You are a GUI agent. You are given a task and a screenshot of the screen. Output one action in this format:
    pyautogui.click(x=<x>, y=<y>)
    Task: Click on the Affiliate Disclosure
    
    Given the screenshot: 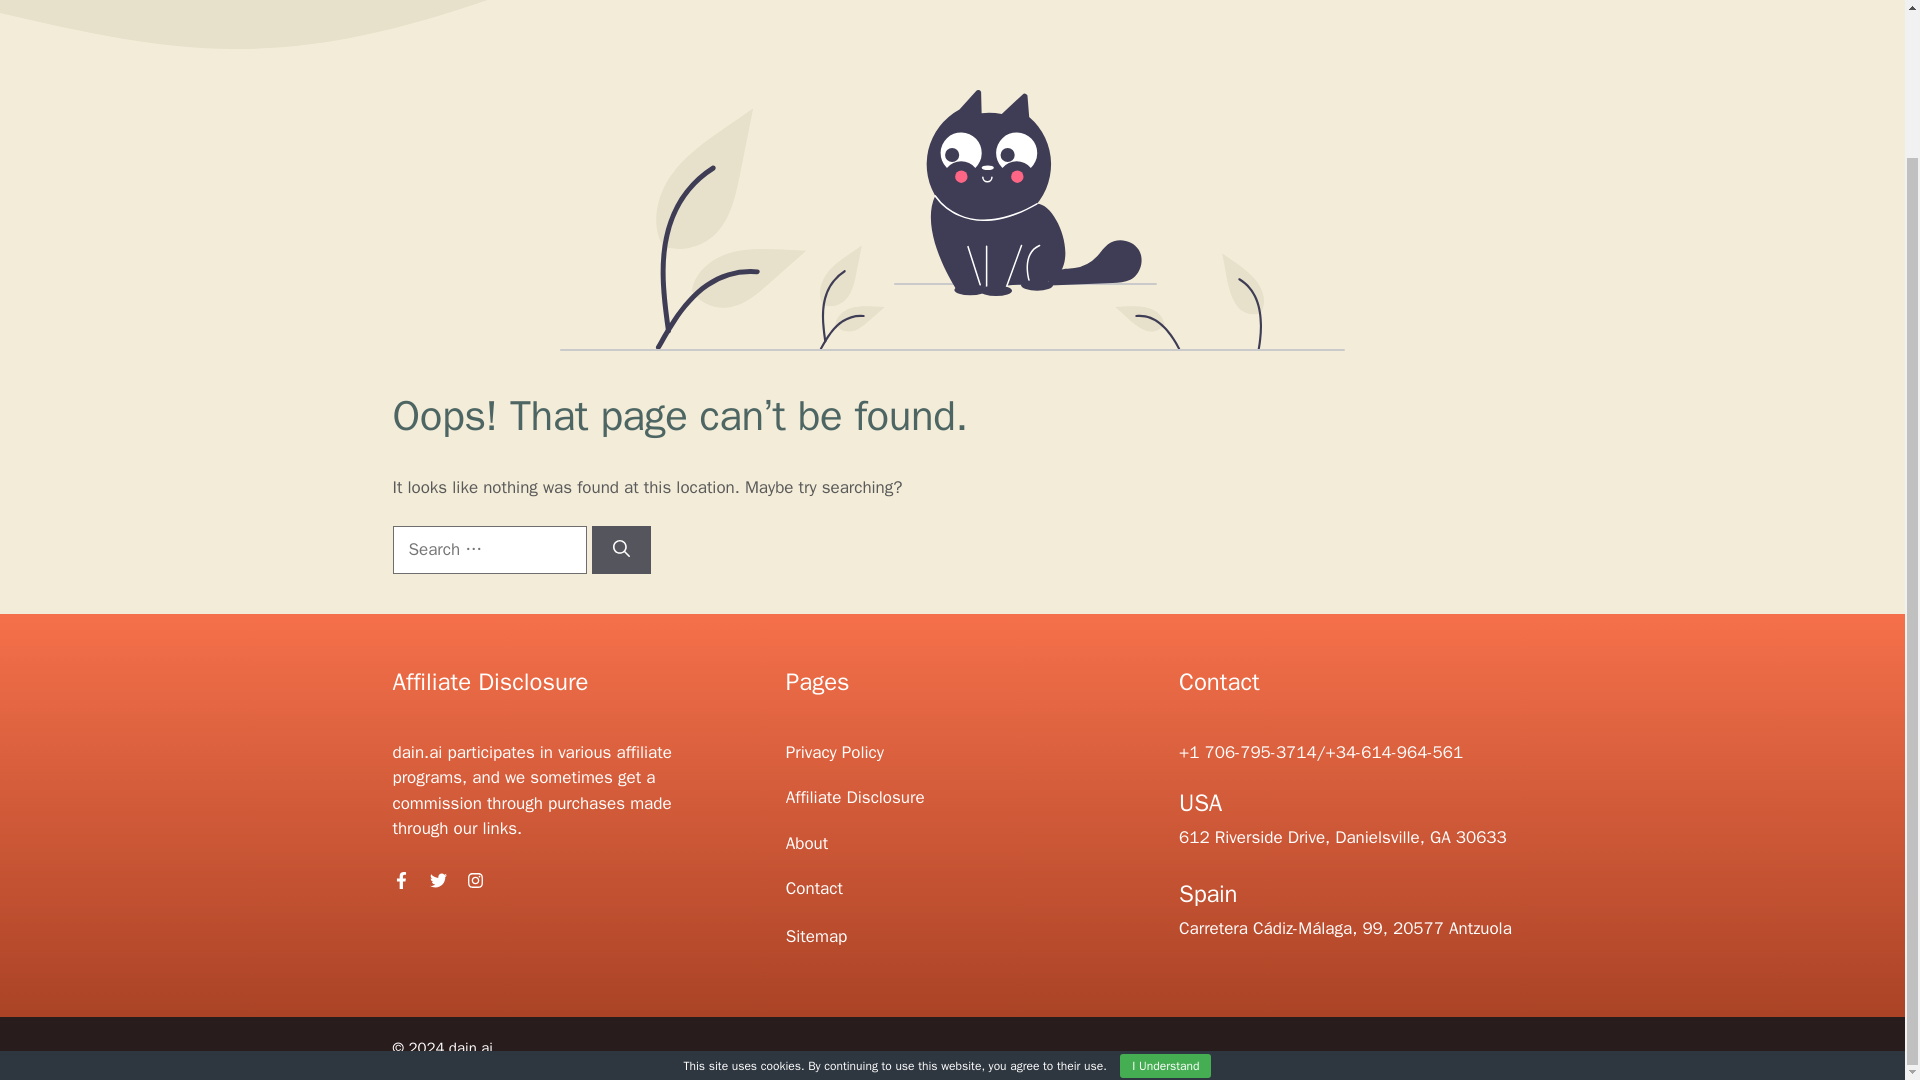 What is the action you would take?
    pyautogui.click(x=855, y=797)
    